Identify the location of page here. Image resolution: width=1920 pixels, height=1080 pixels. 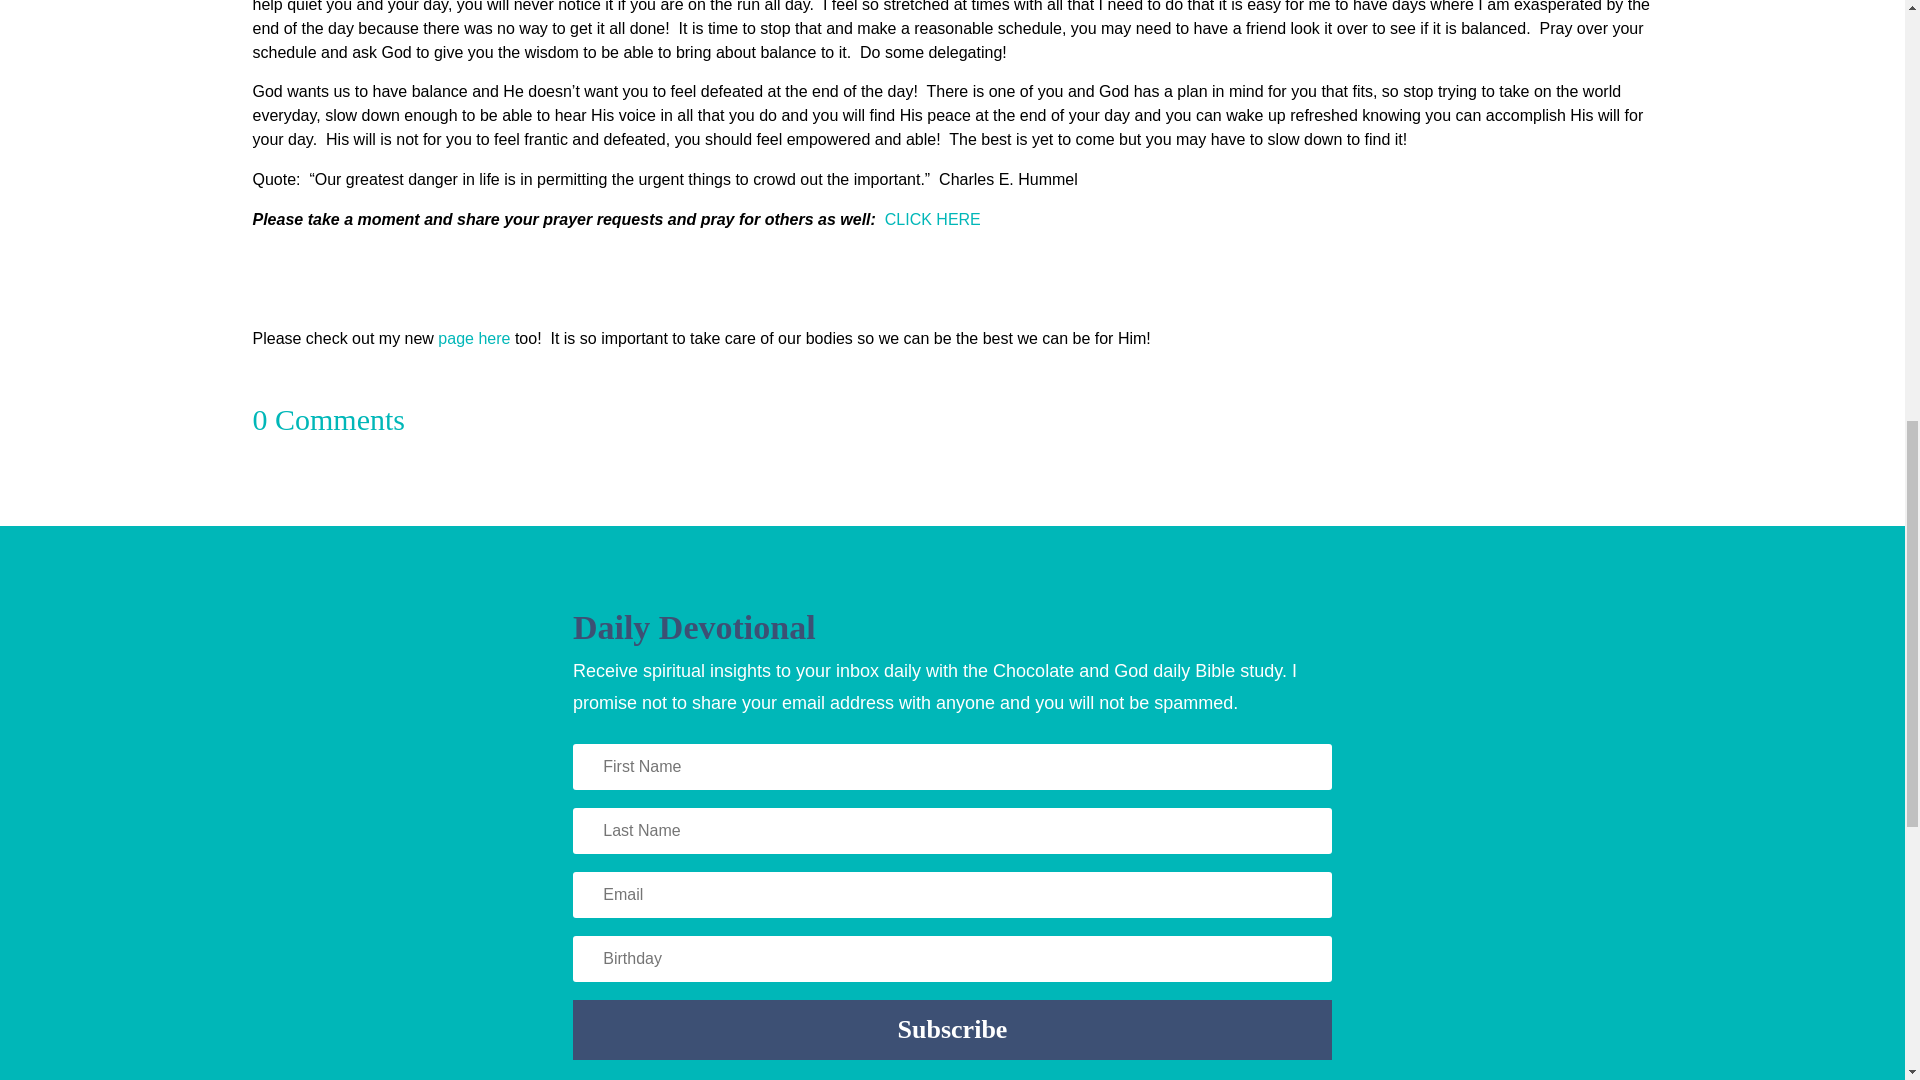
(472, 338).